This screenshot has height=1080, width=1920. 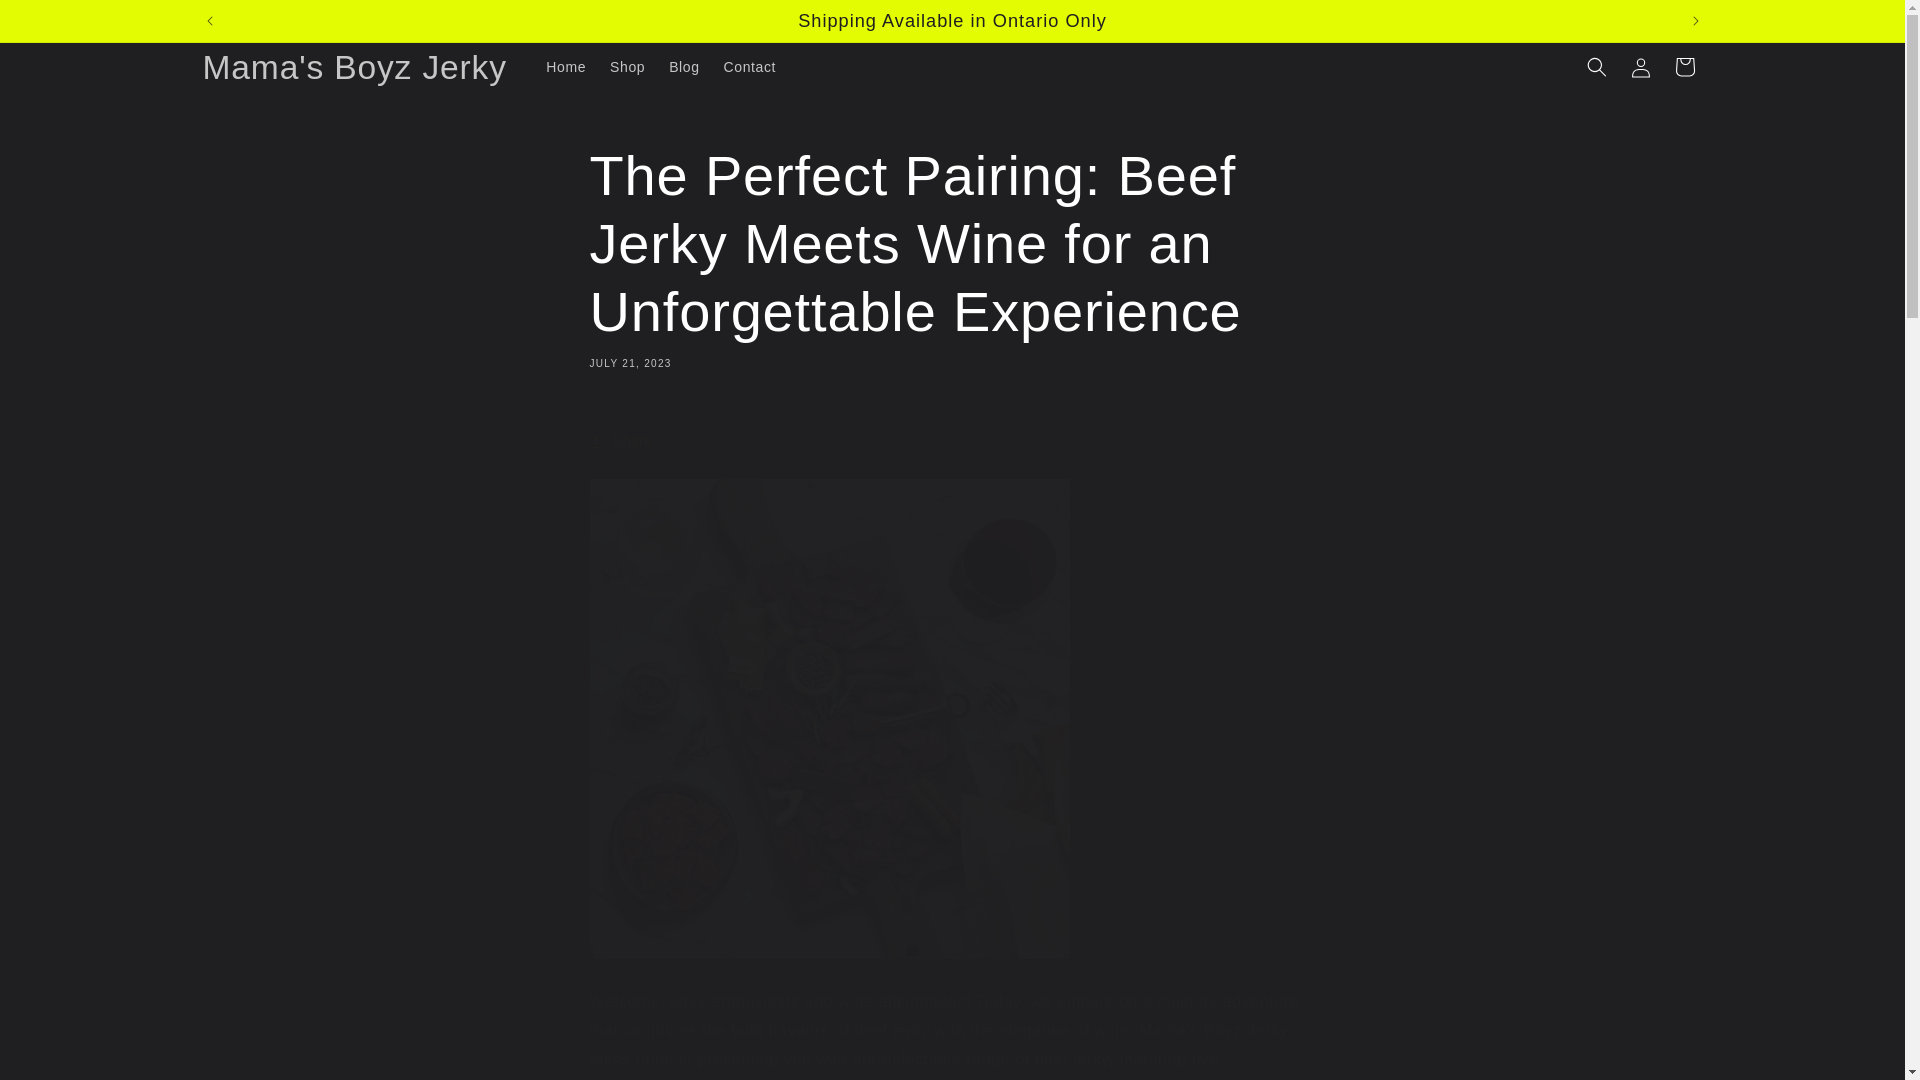 I want to click on Blog, so click(x=683, y=66).